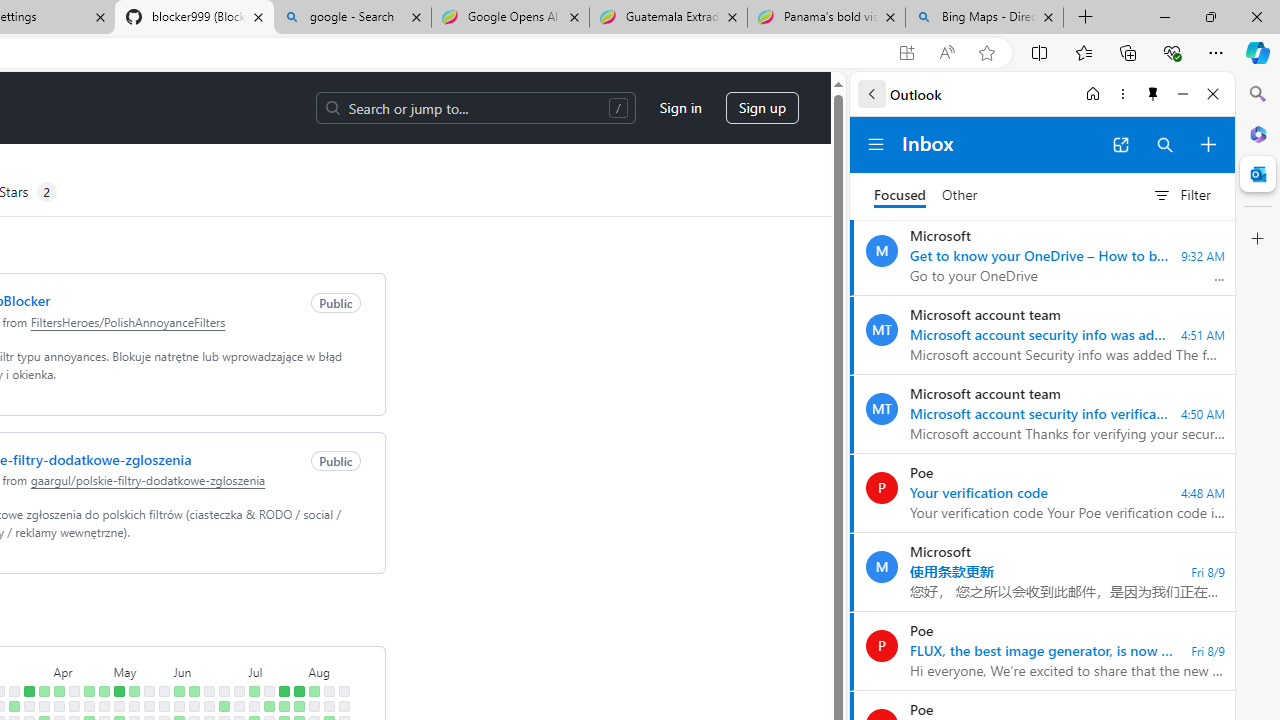 The image size is (1280, 720). Describe the element at coordinates (14, 706) in the screenshot. I see `5 contributions on March 18th.` at that location.